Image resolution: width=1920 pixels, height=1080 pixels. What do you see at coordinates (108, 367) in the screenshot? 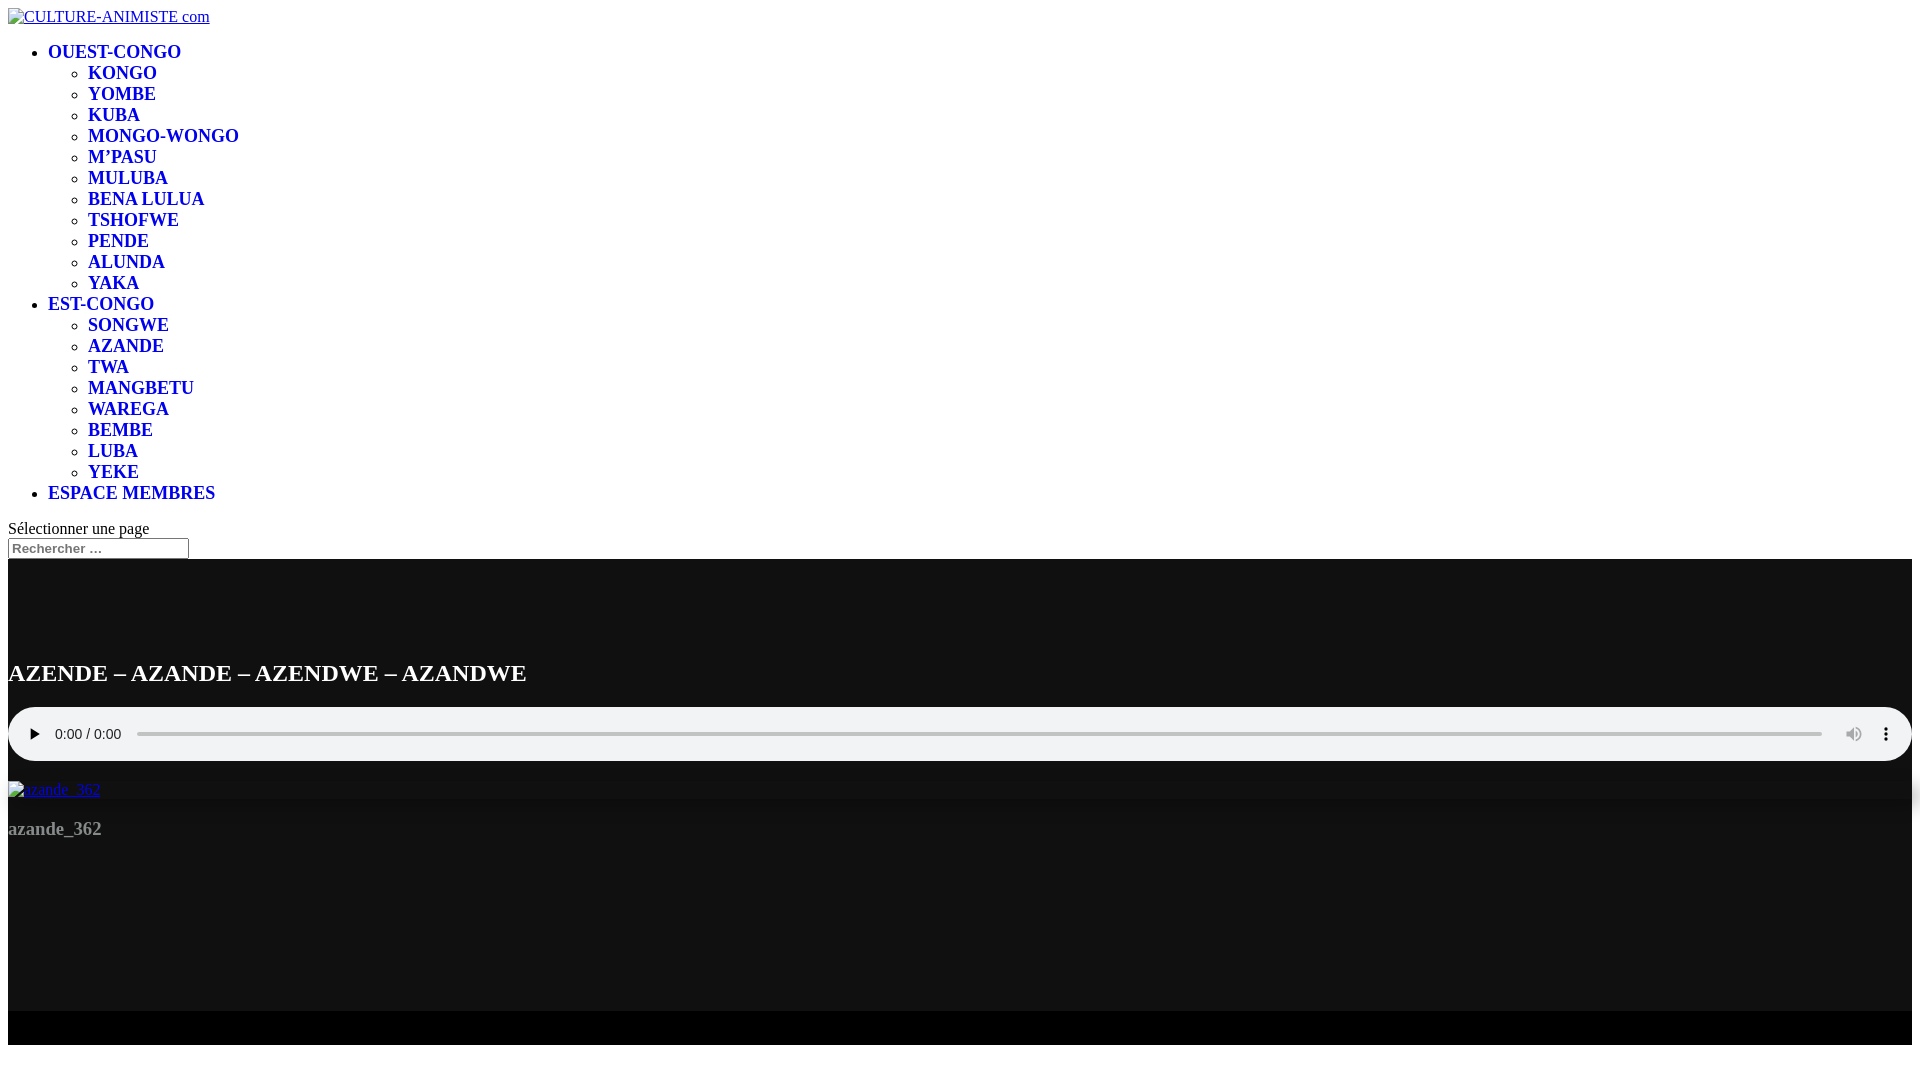
I see `TWA` at bounding box center [108, 367].